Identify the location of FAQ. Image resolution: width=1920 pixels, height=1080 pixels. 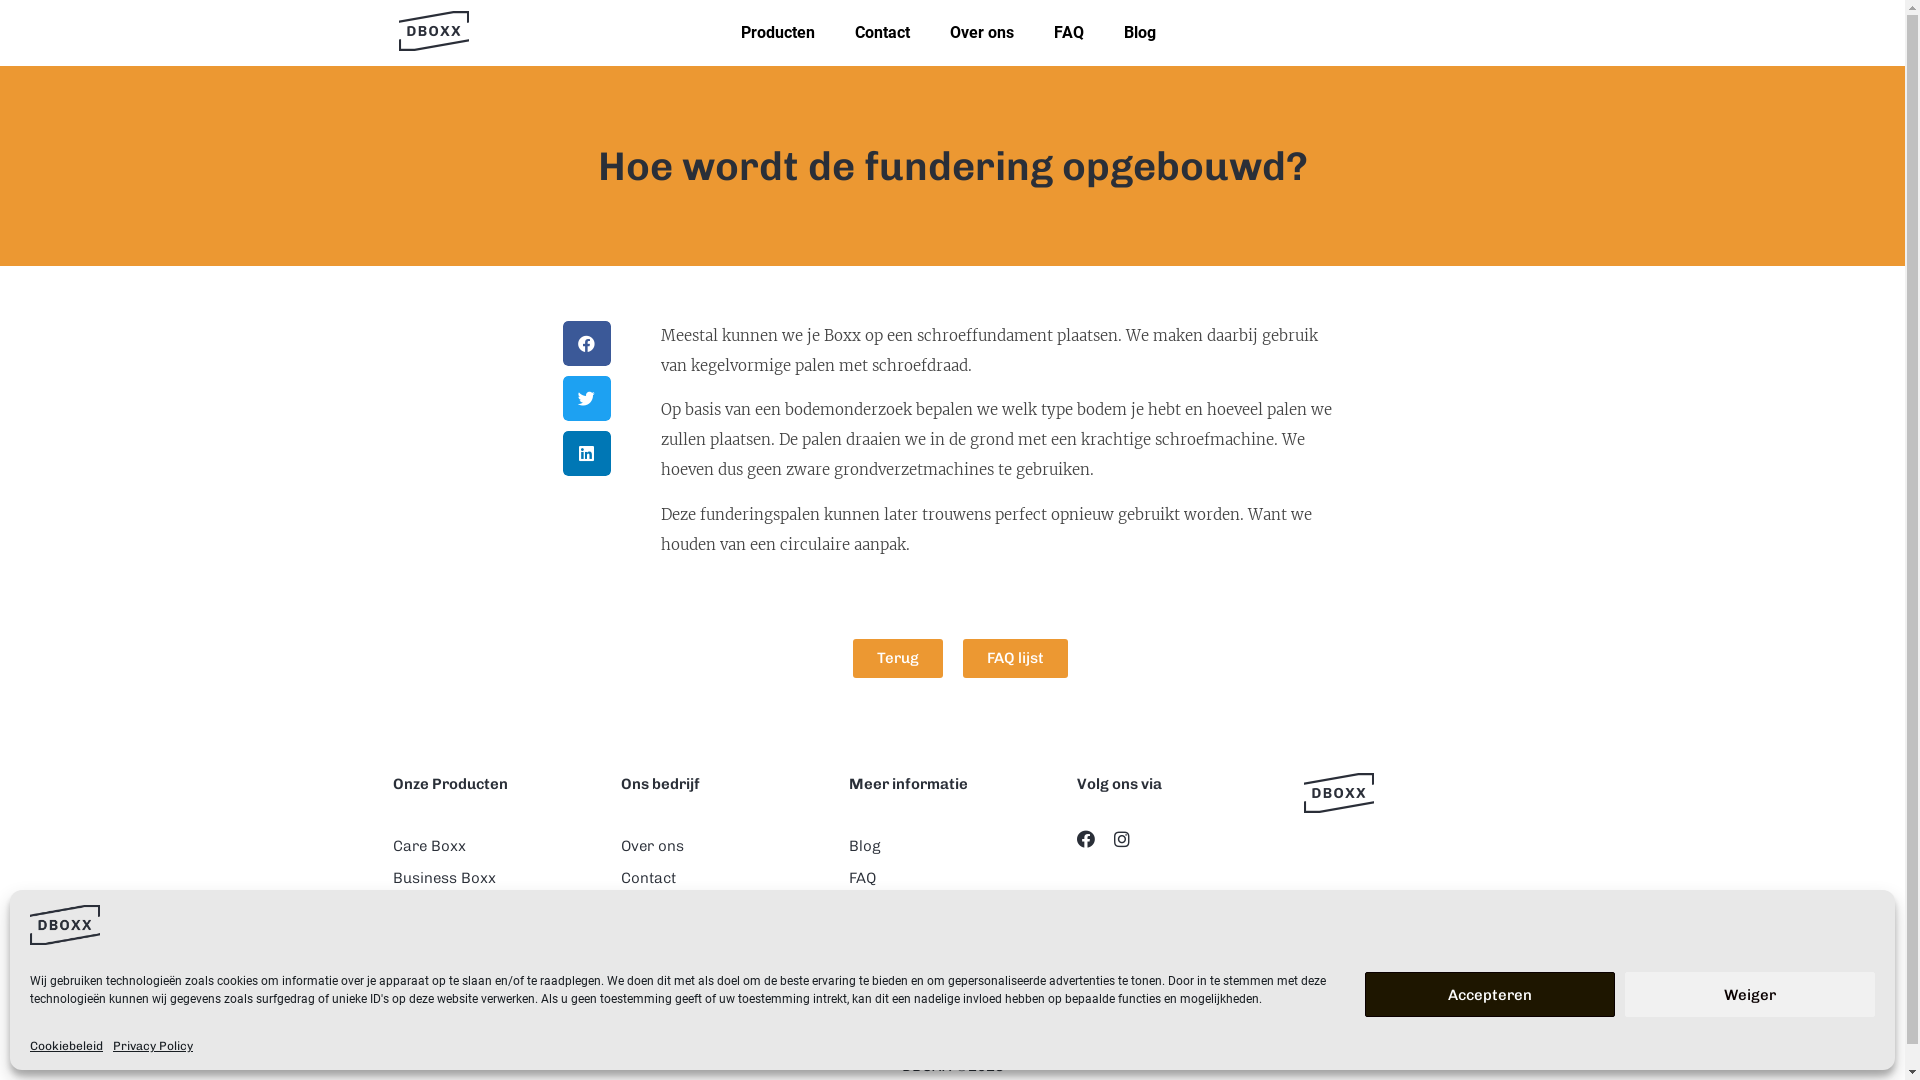
(1069, 33).